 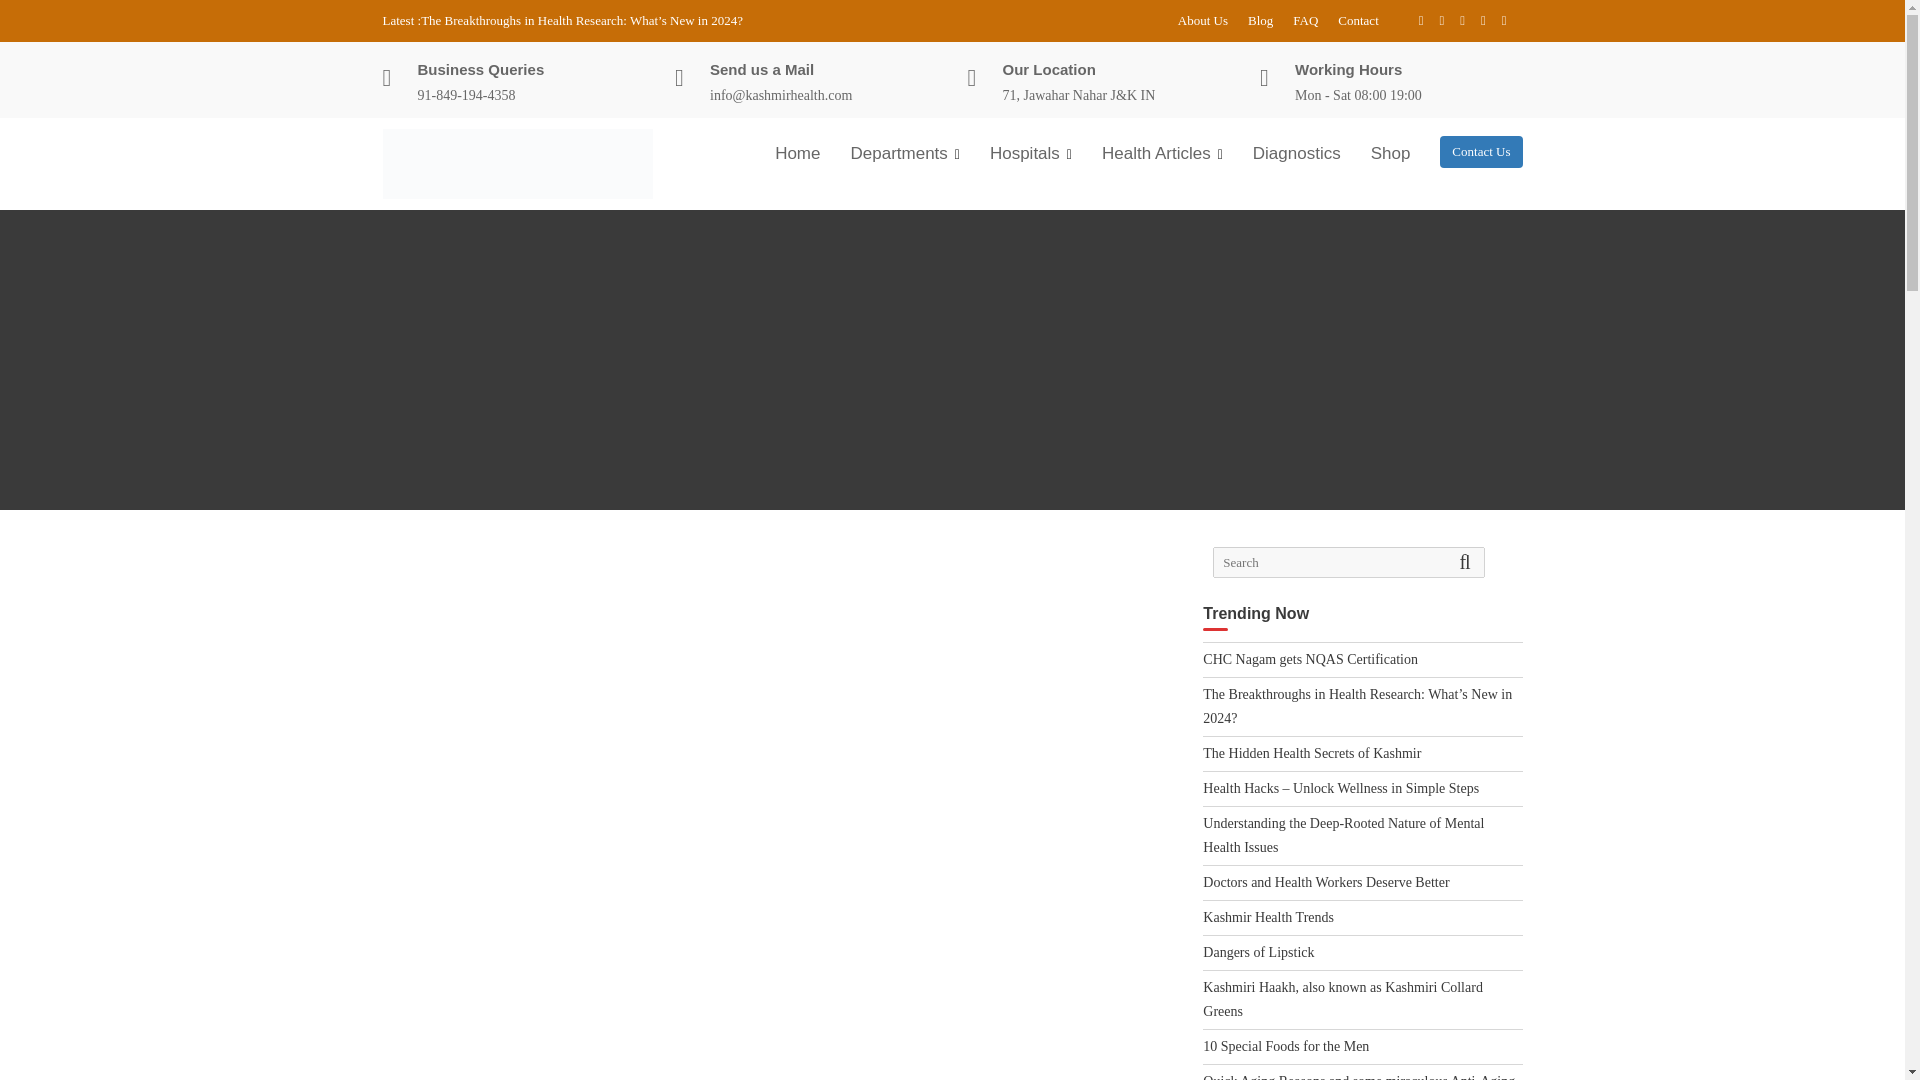 What do you see at coordinates (798, 153) in the screenshot?
I see `Home` at bounding box center [798, 153].